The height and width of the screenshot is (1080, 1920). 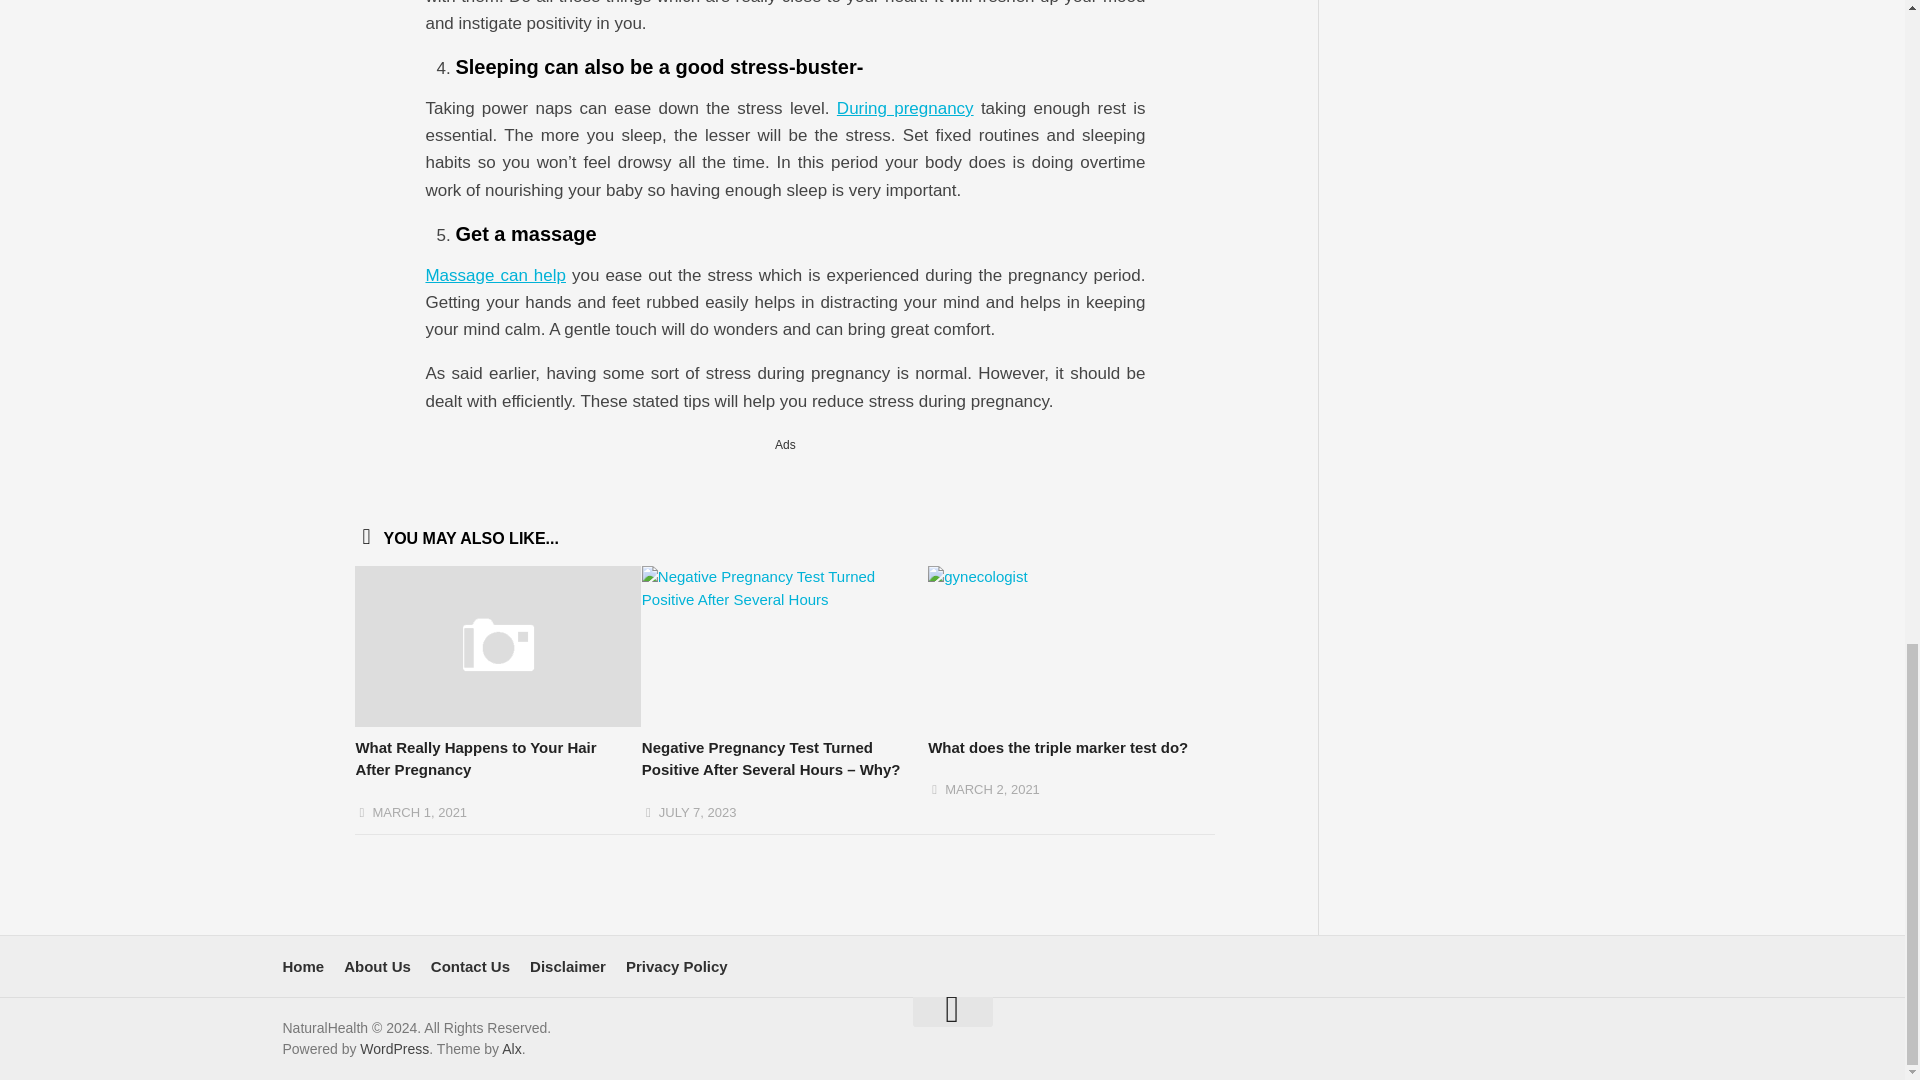 What do you see at coordinates (1058, 747) in the screenshot?
I see `What does the triple marker test do?` at bounding box center [1058, 747].